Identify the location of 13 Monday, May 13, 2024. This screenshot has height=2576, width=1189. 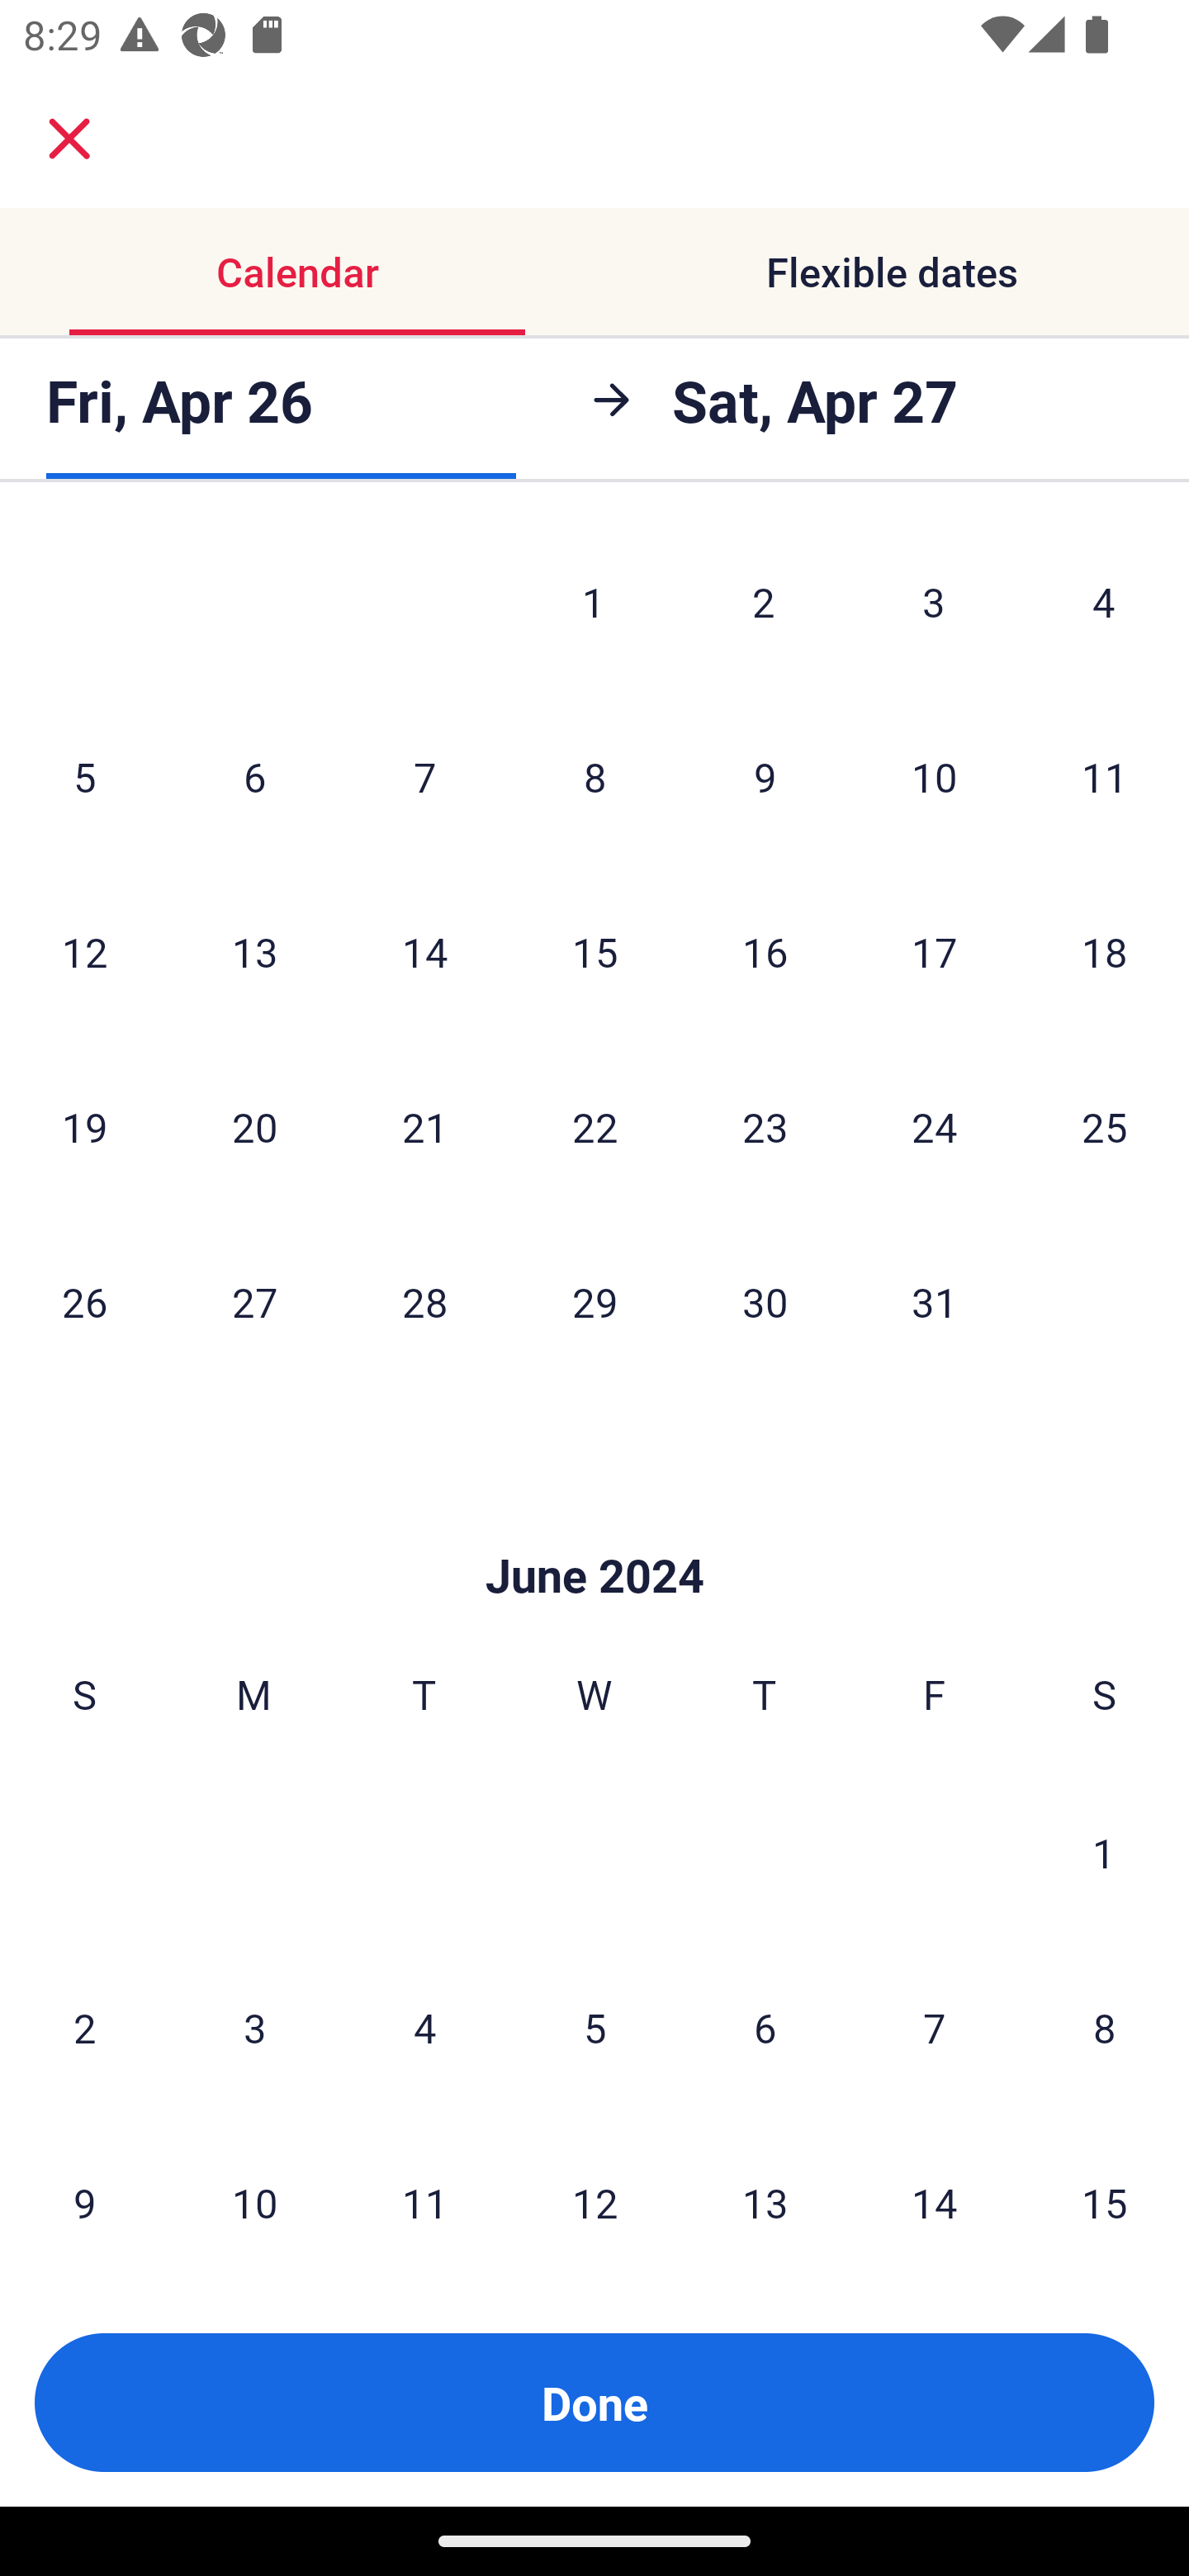
(254, 951).